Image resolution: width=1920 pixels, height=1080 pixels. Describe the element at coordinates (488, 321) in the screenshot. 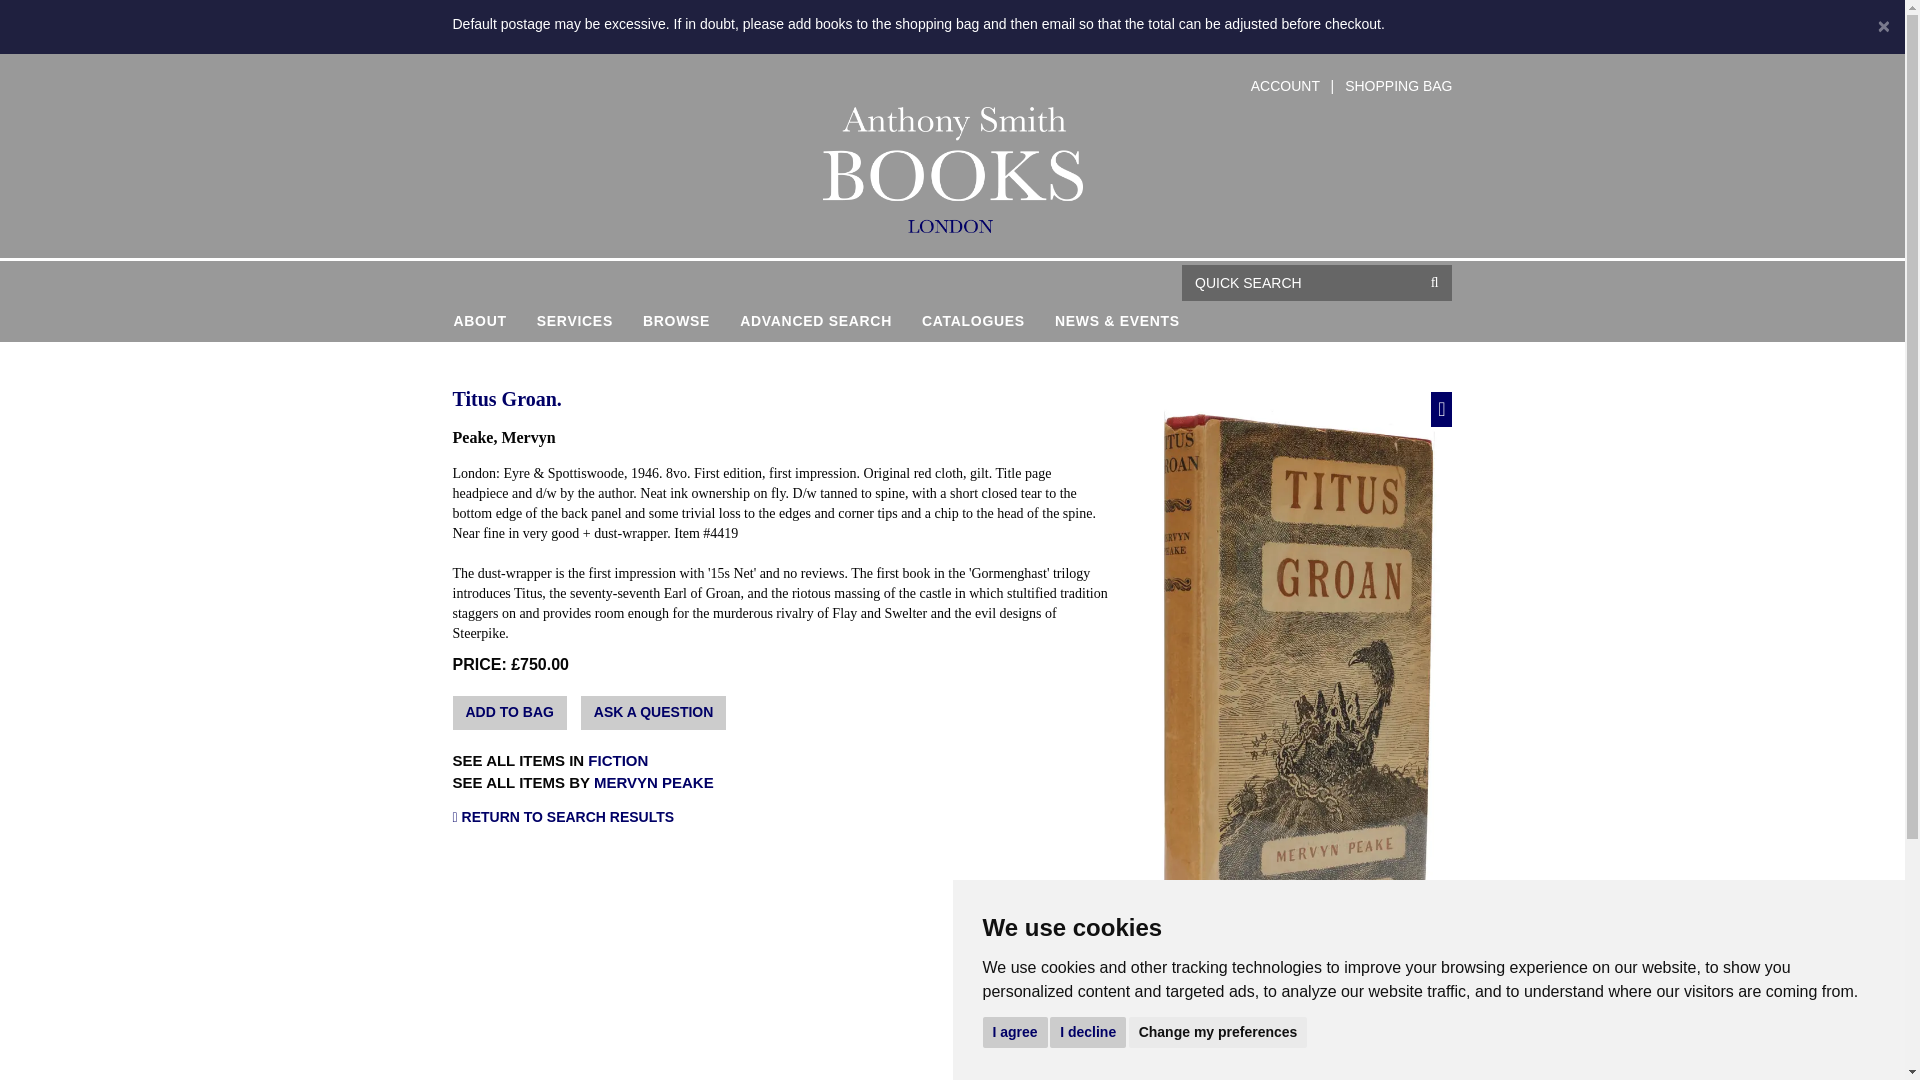

I see `ABOUT` at that location.